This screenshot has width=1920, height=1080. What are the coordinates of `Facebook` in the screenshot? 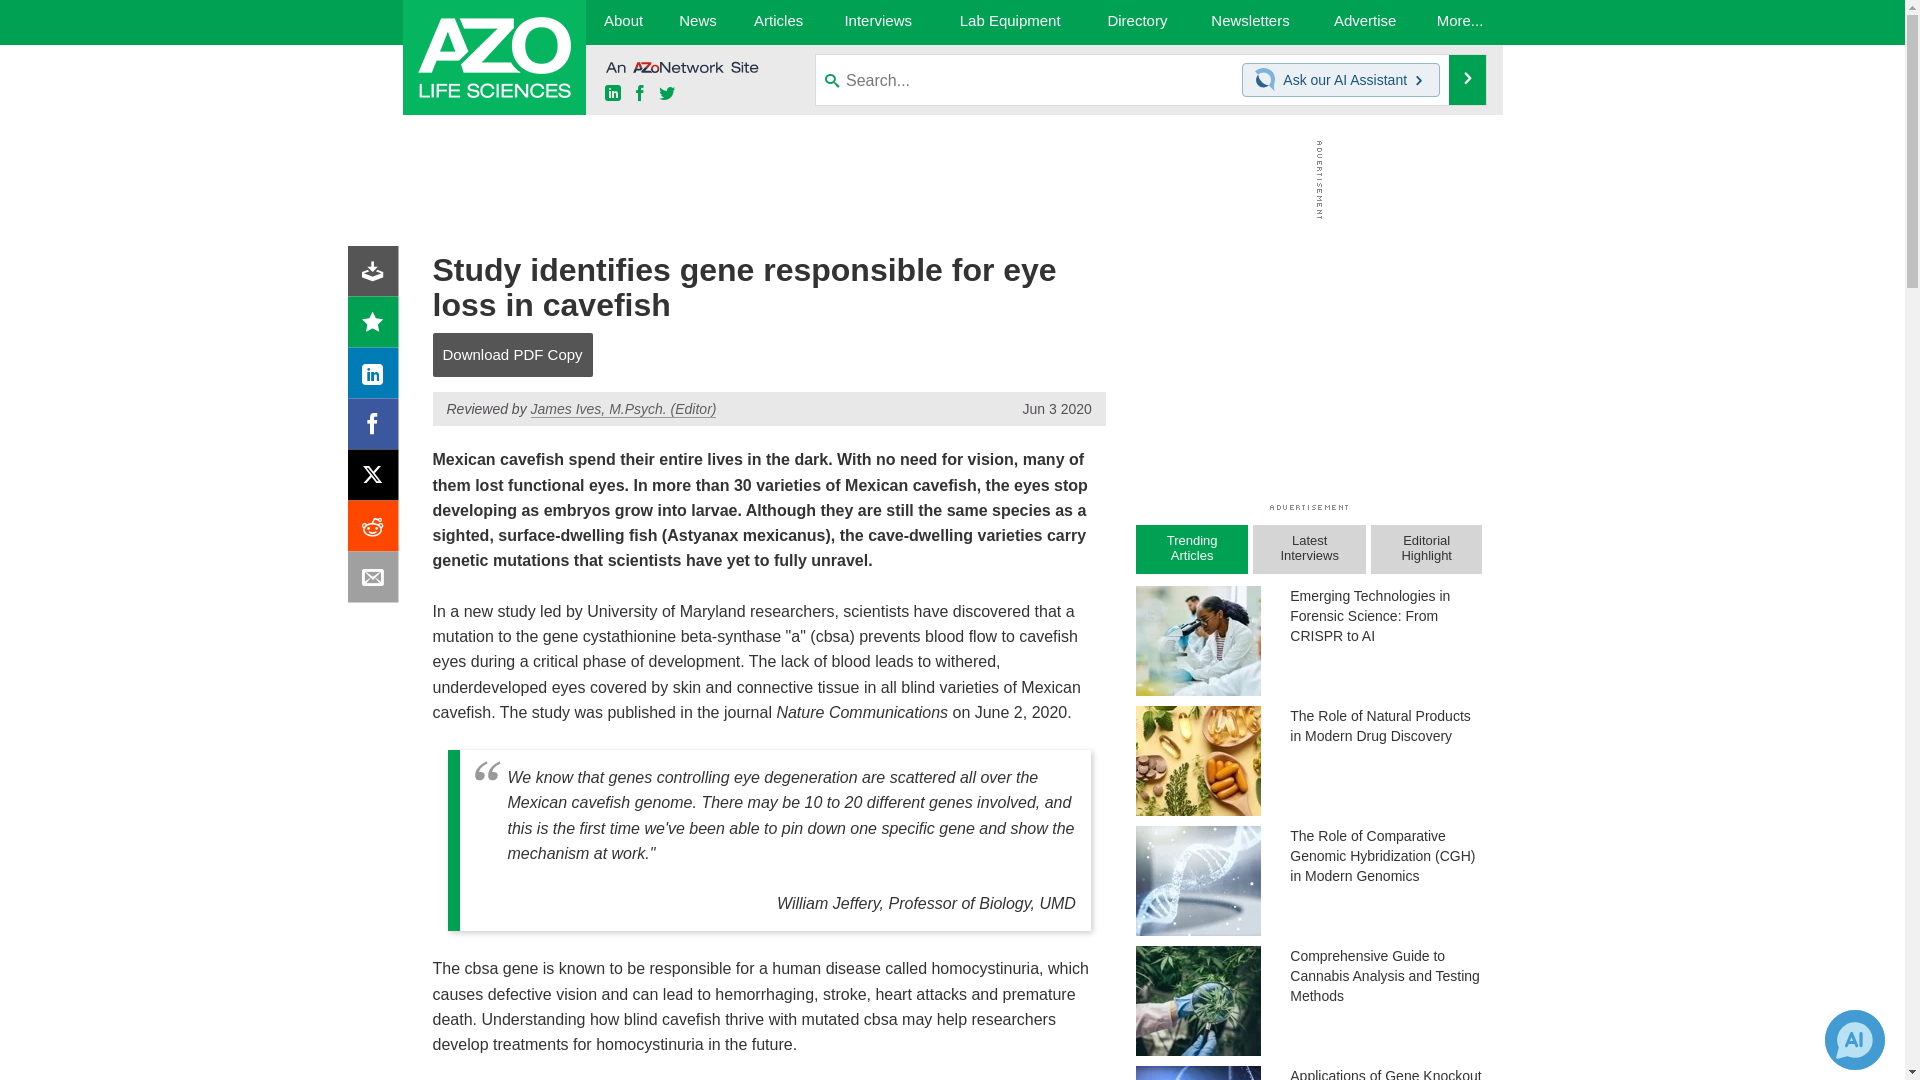 It's located at (377, 428).